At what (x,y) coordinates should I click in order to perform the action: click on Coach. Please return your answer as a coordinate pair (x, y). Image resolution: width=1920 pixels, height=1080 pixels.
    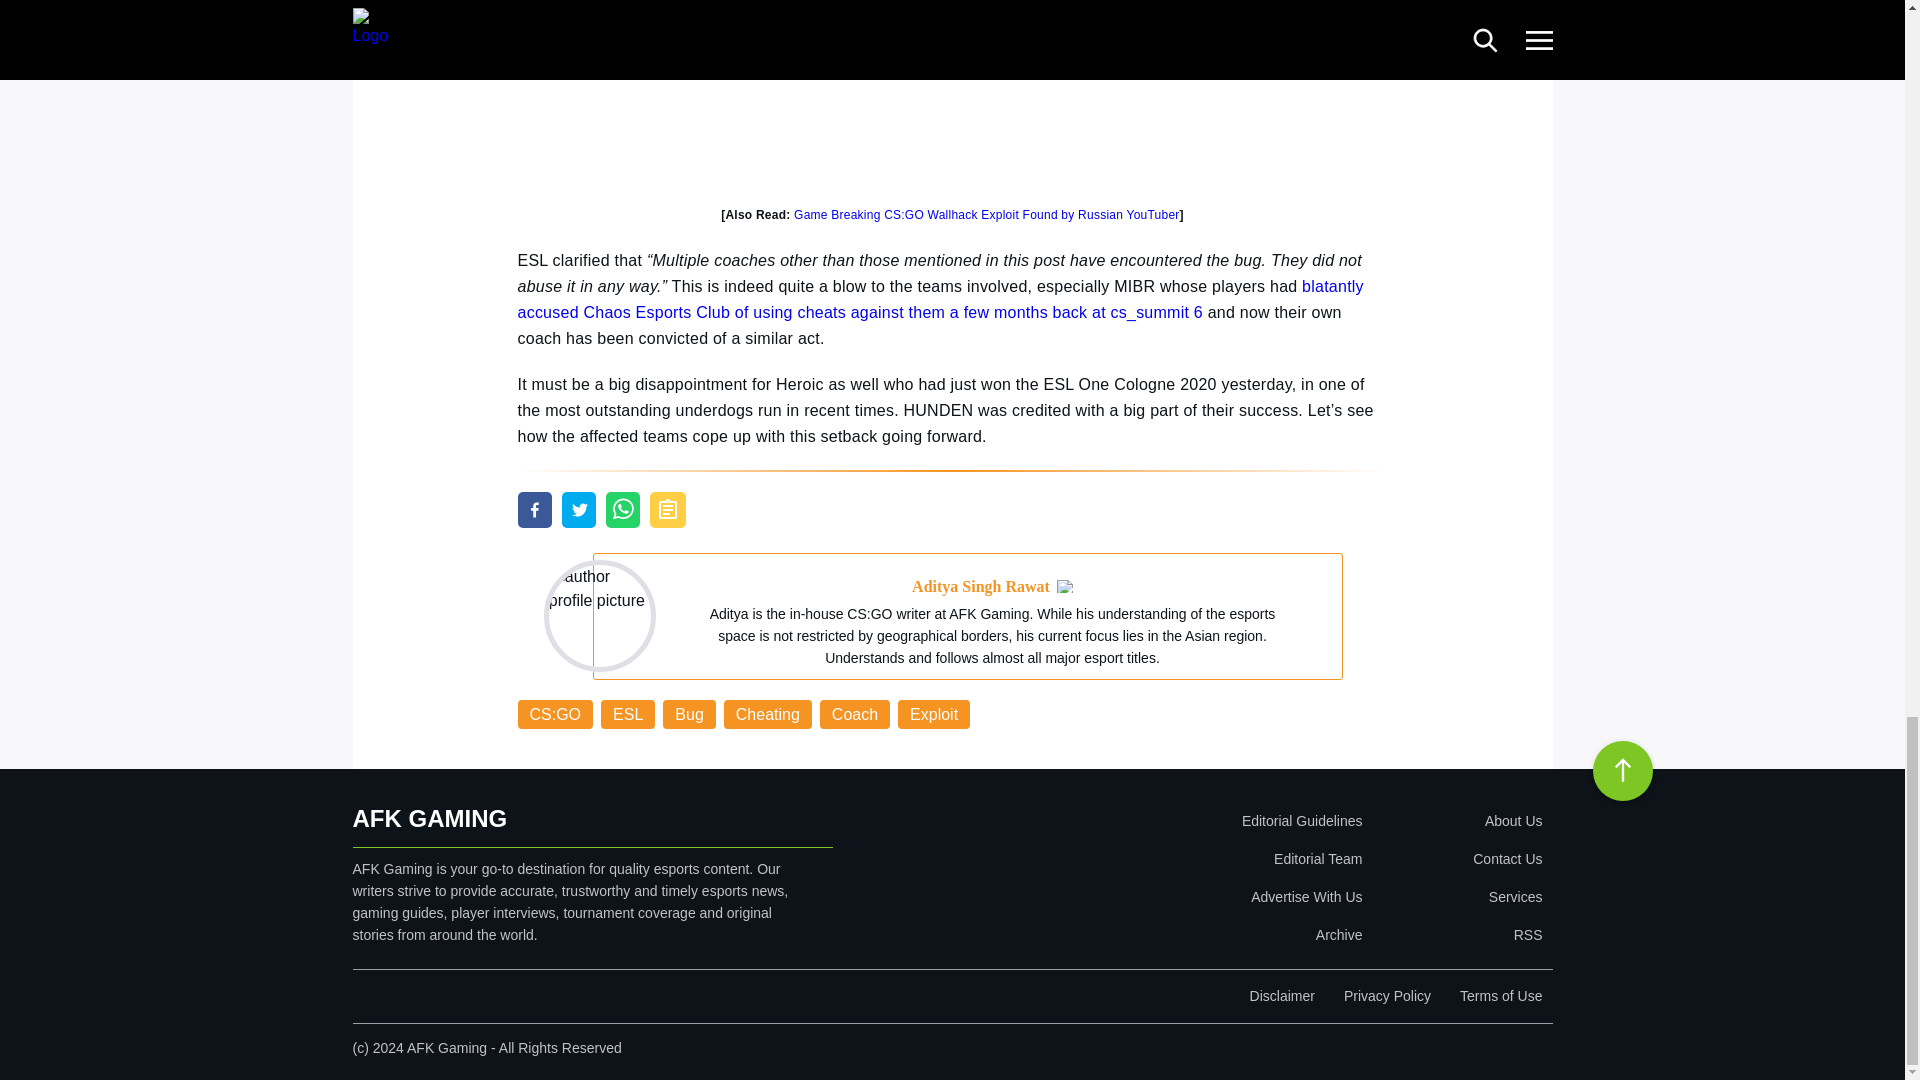
    Looking at the image, I should click on (854, 714).